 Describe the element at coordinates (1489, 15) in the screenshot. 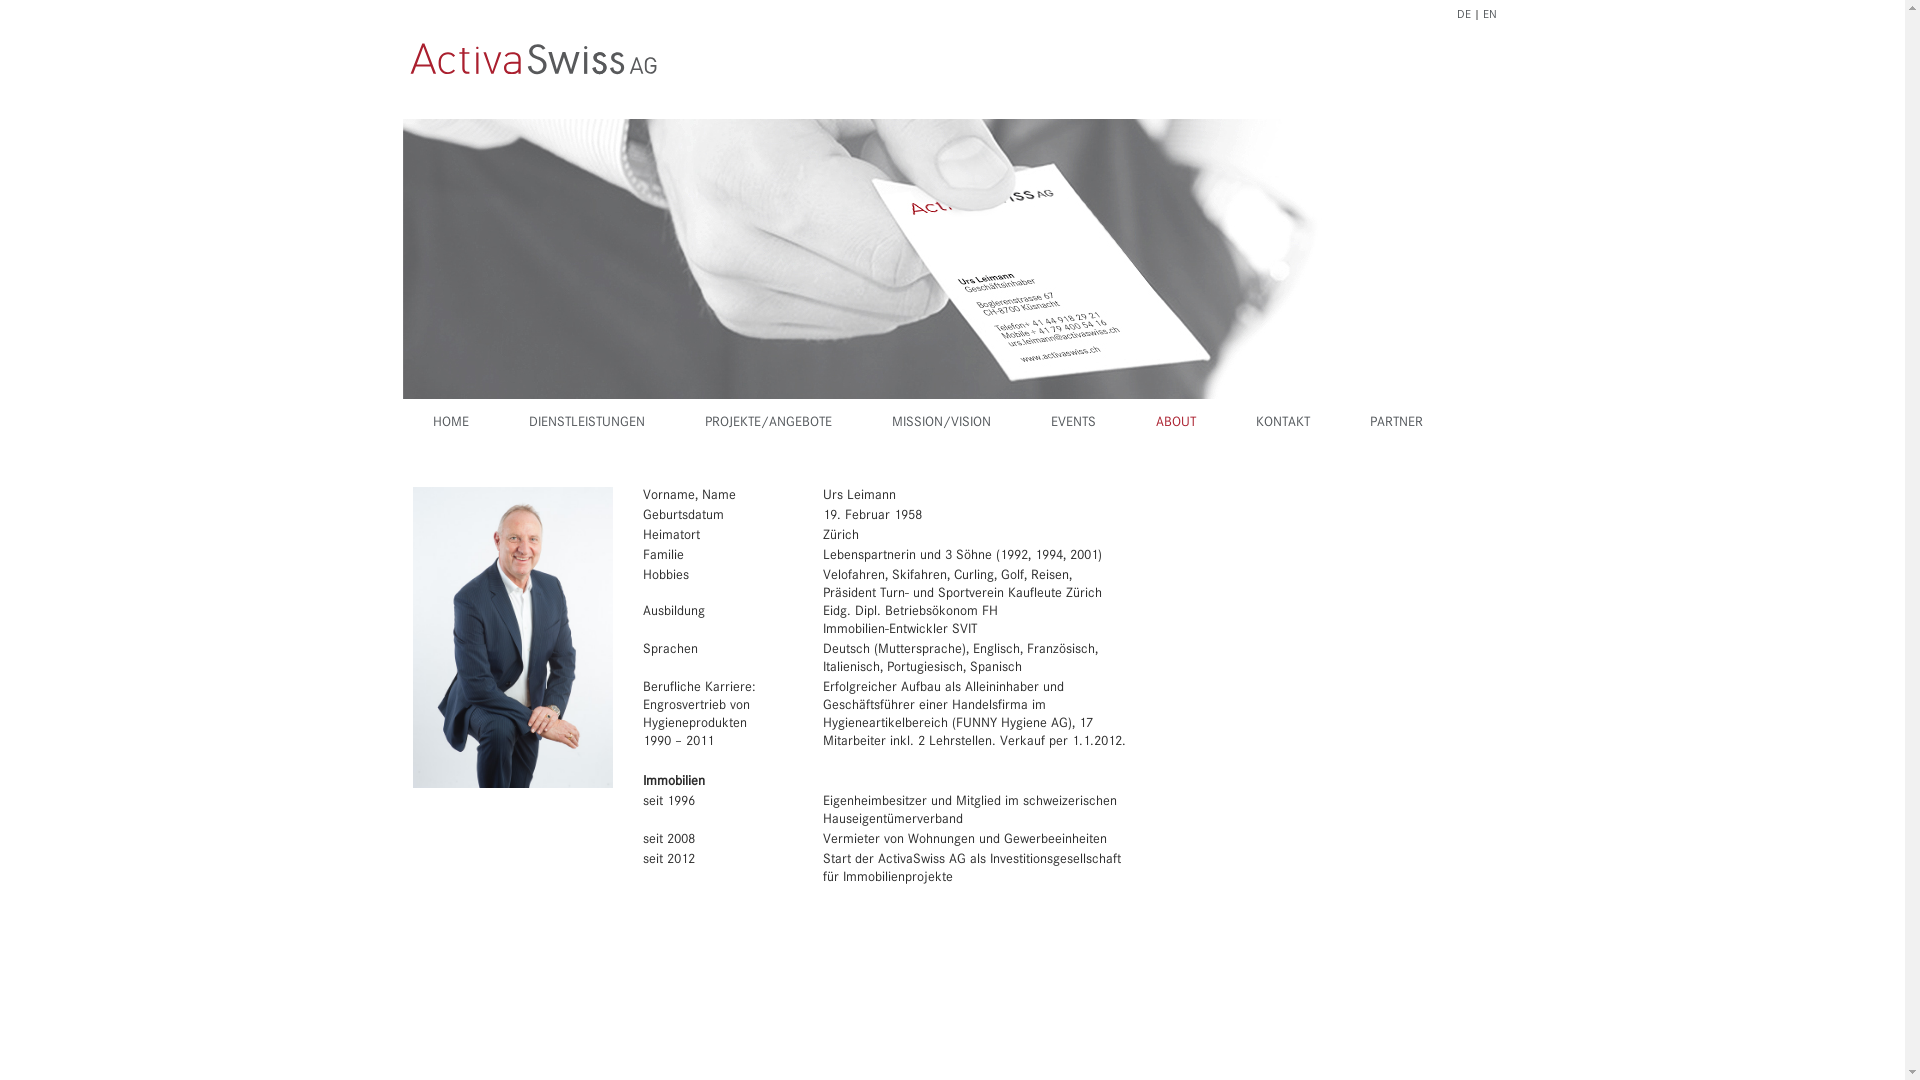

I see `EN` at that location.